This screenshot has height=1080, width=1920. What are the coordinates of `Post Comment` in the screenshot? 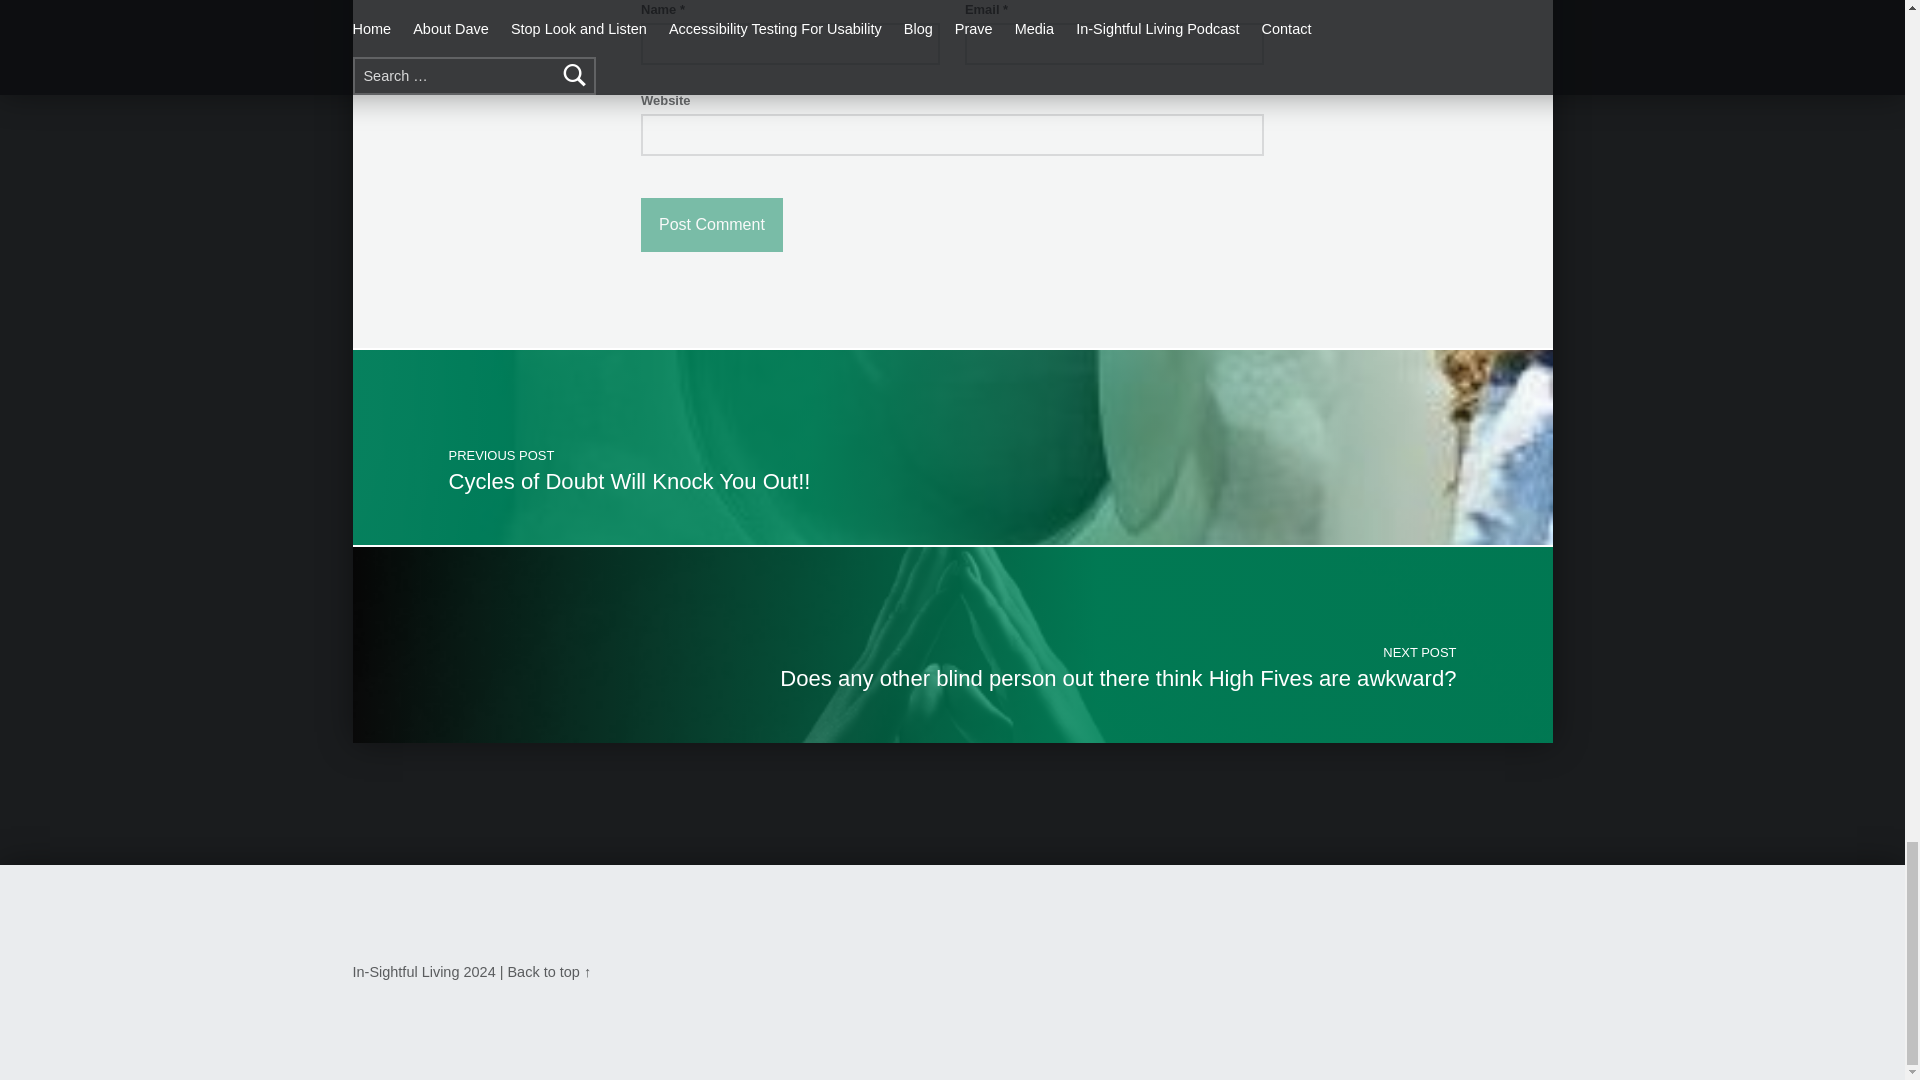 It's located at (712, 224).